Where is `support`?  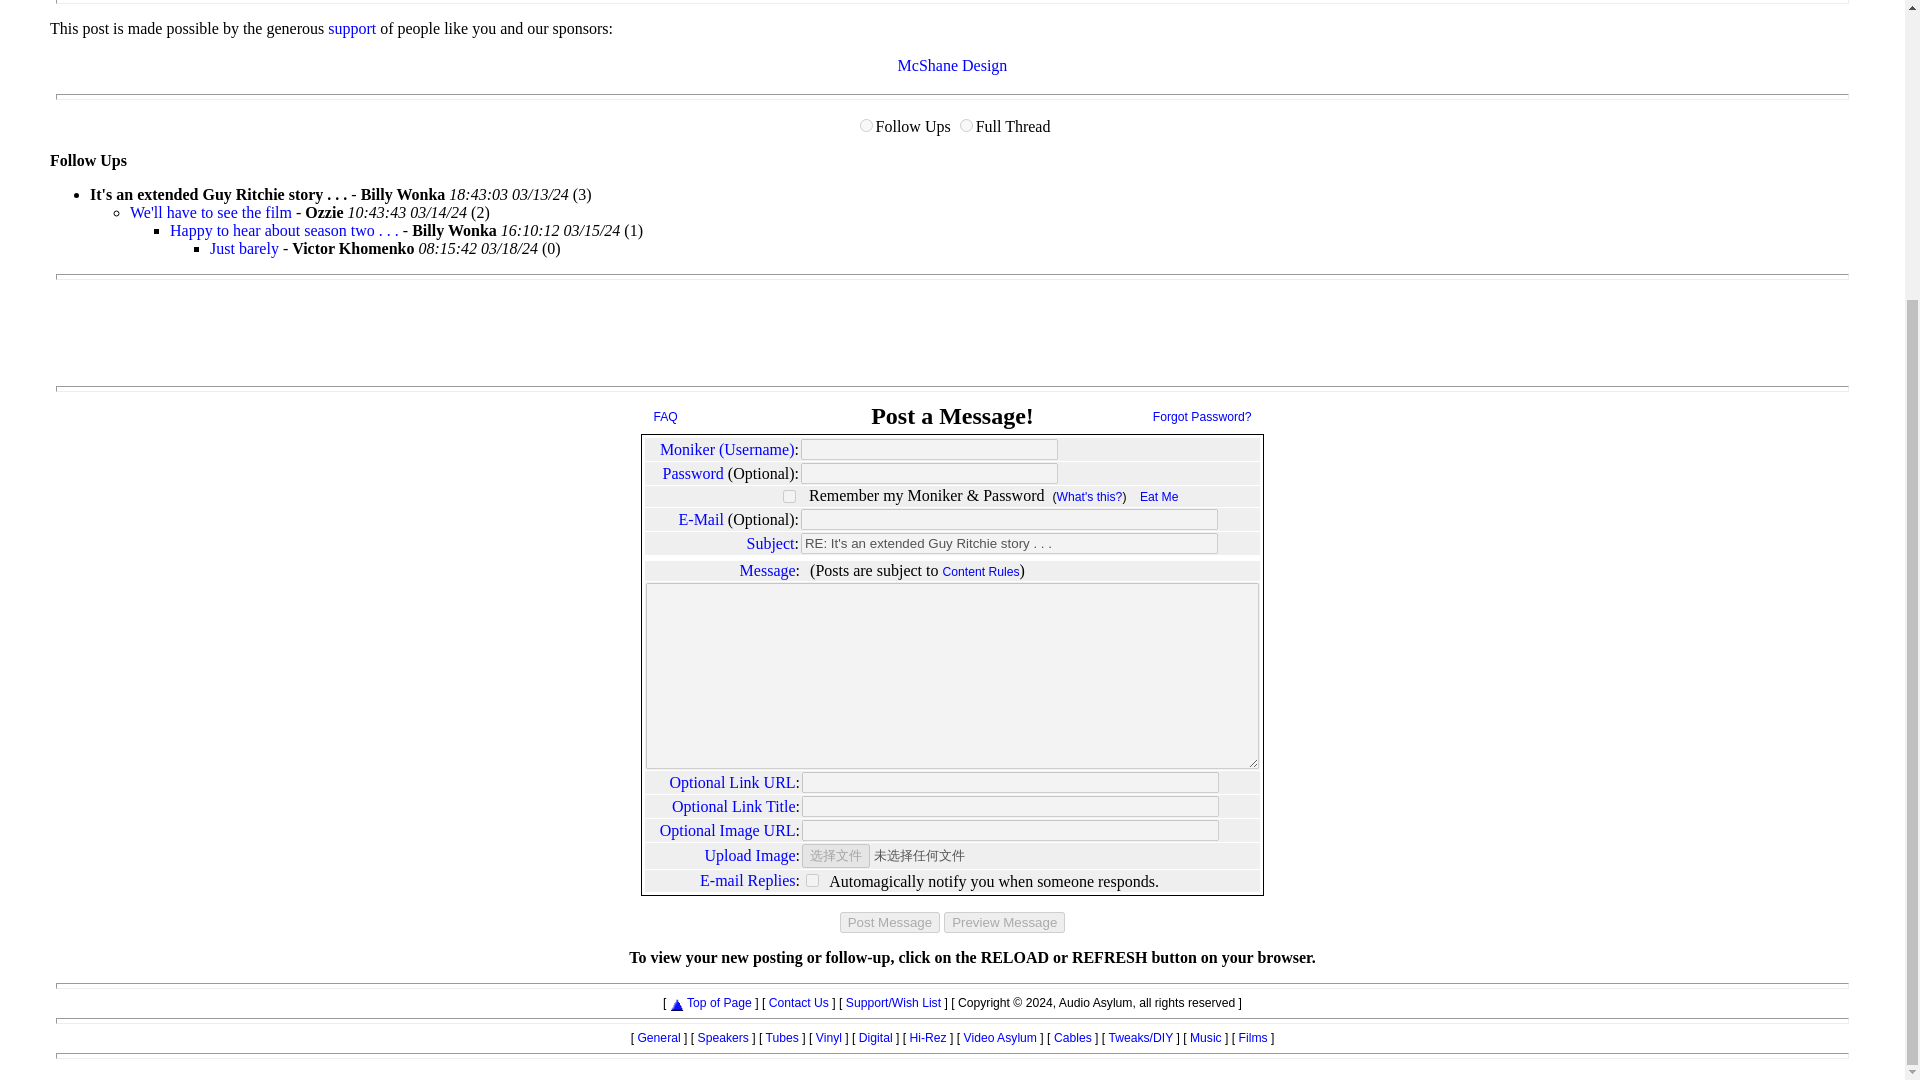 support is located at coordinates (352, 28).